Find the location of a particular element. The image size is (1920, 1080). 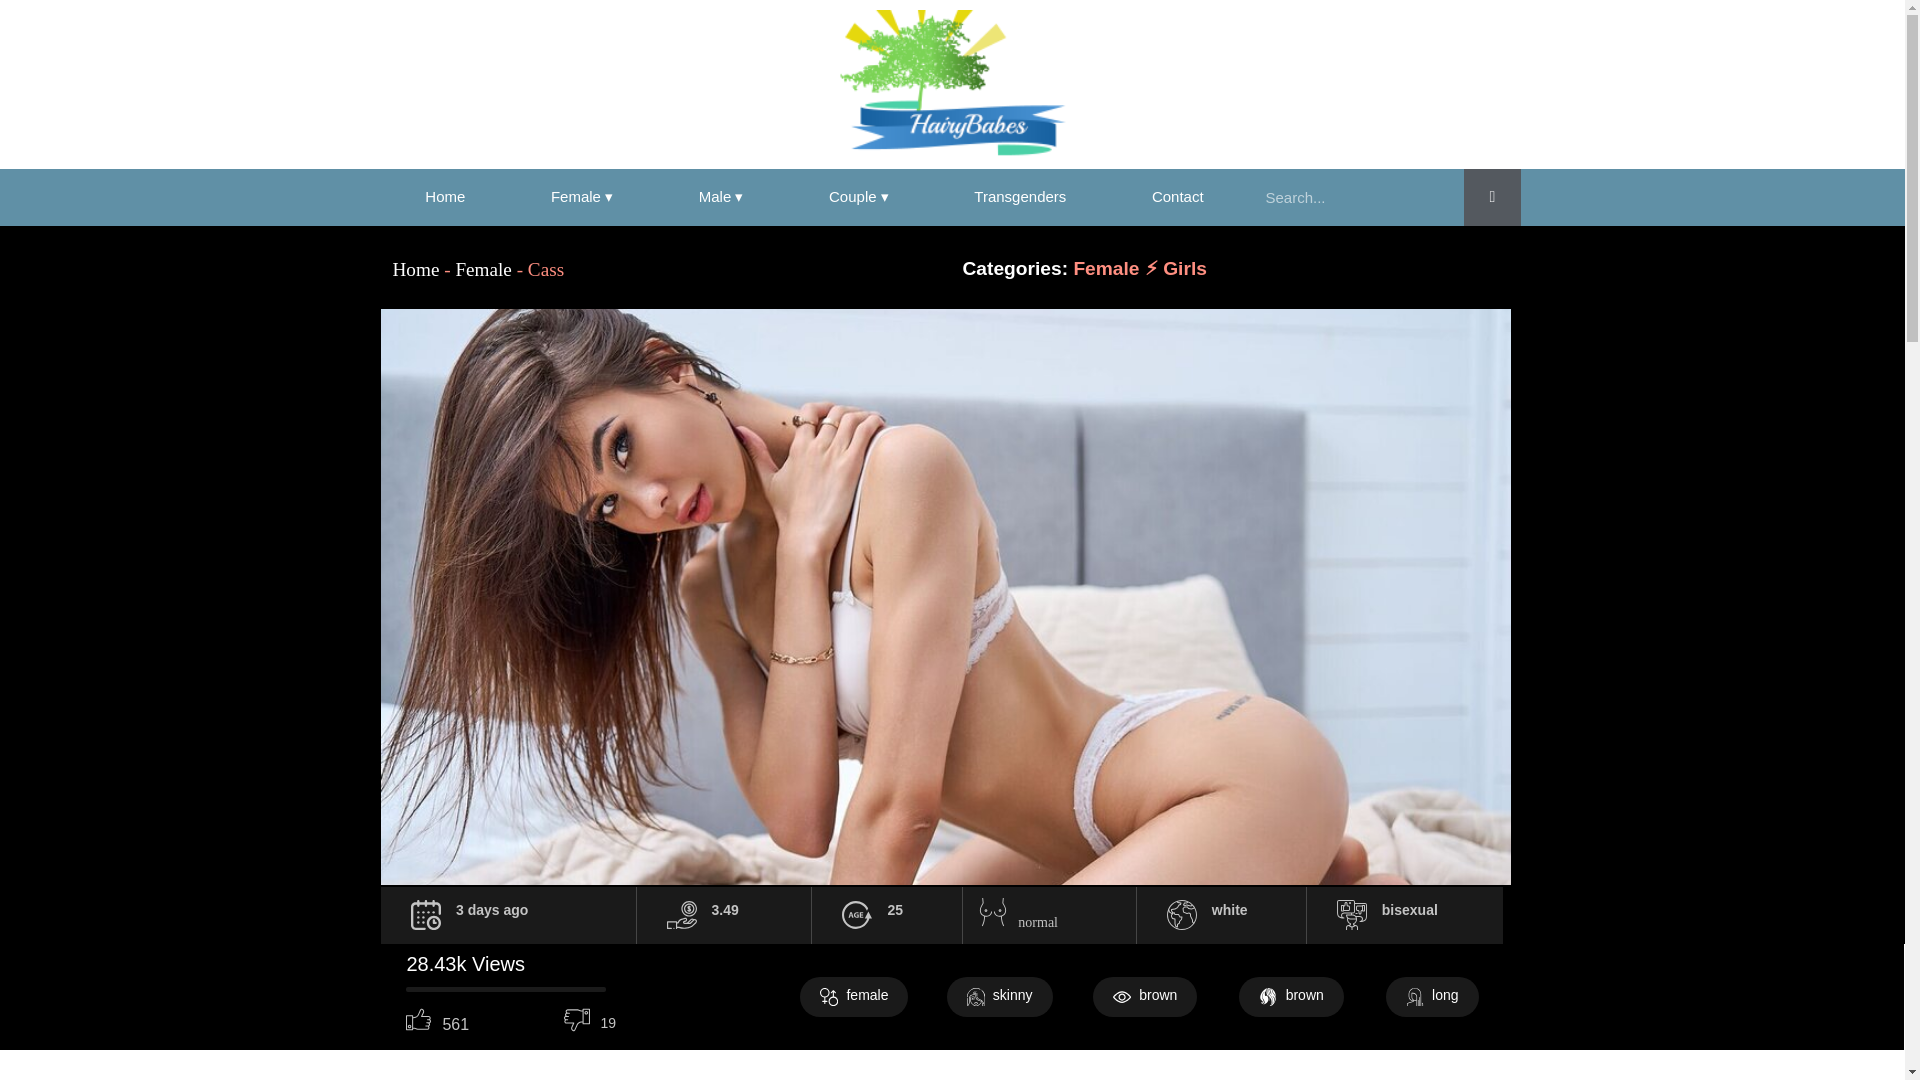

Home is located at coordinates (445, 196).